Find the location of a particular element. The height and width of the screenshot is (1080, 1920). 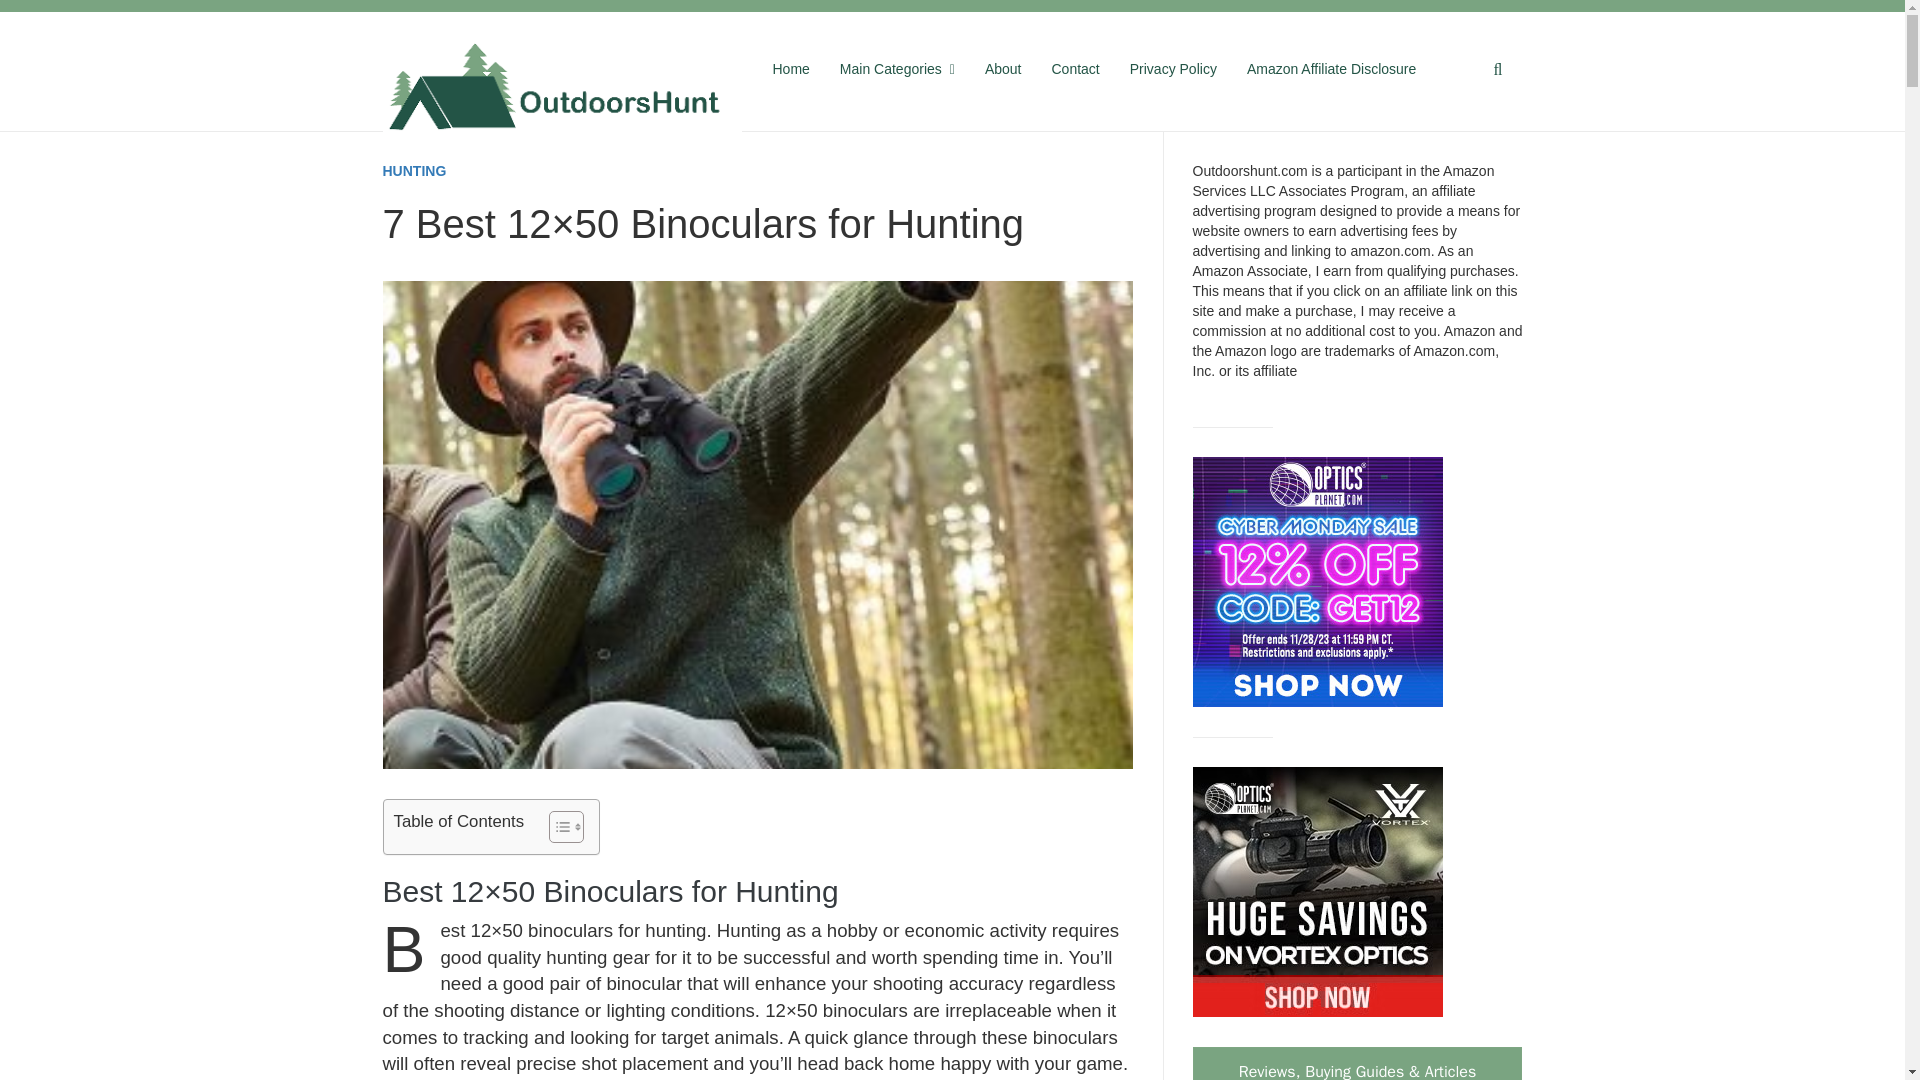

Main Categories is located at coordinates (897, 70).